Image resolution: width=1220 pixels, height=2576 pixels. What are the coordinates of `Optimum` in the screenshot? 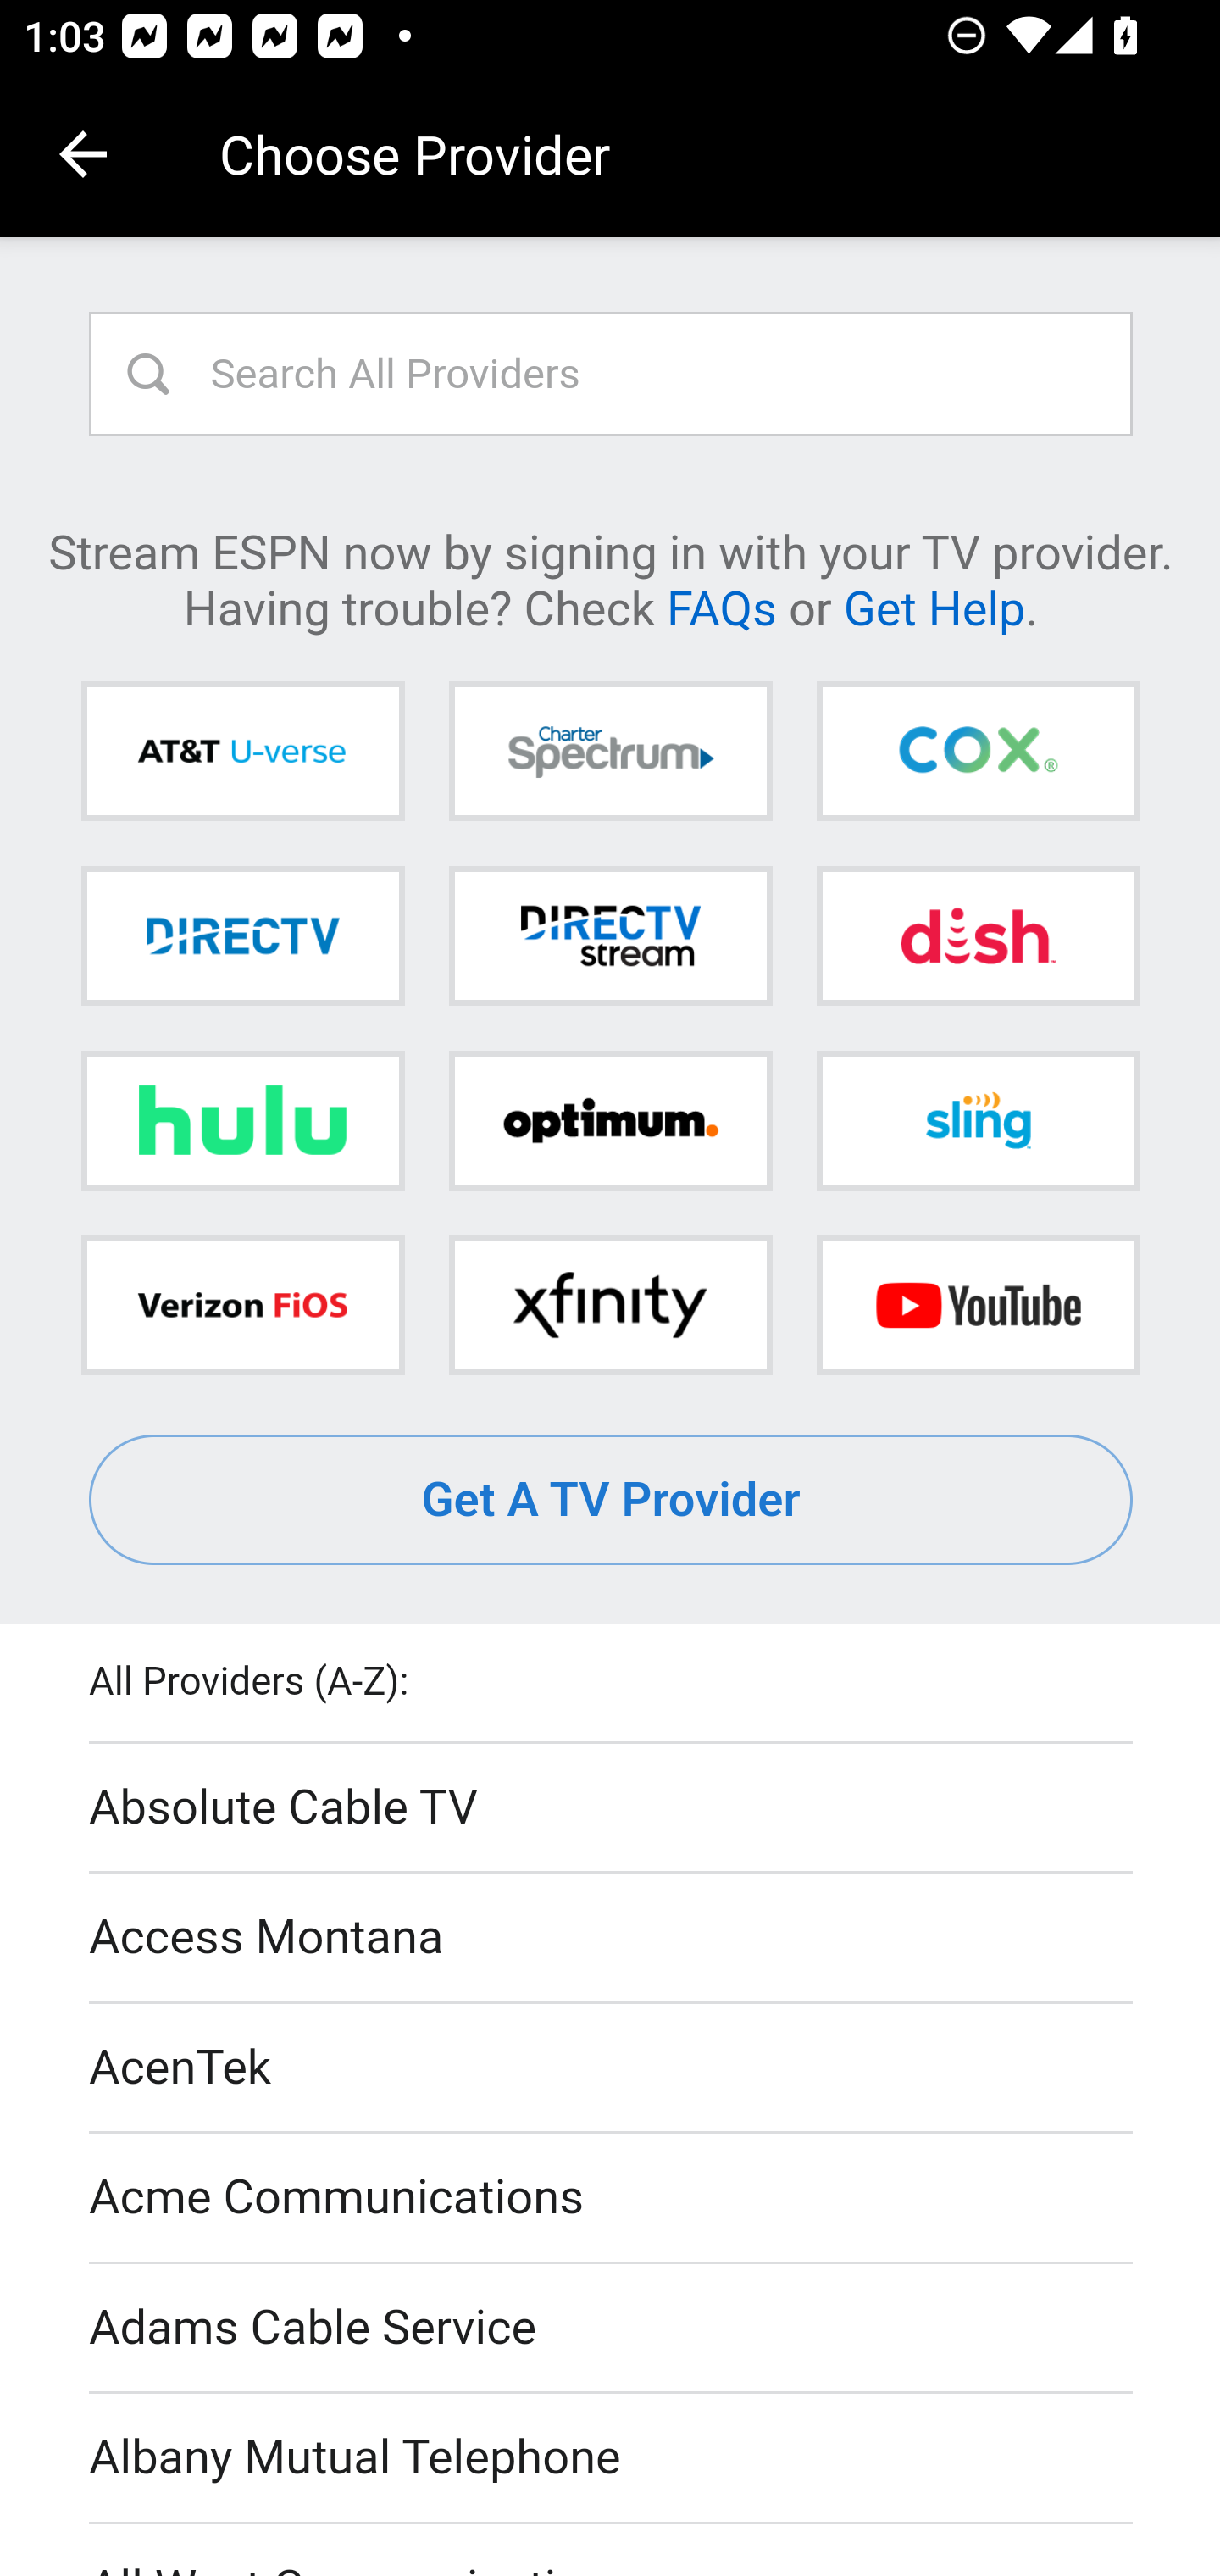 It's located at (610, 1120).